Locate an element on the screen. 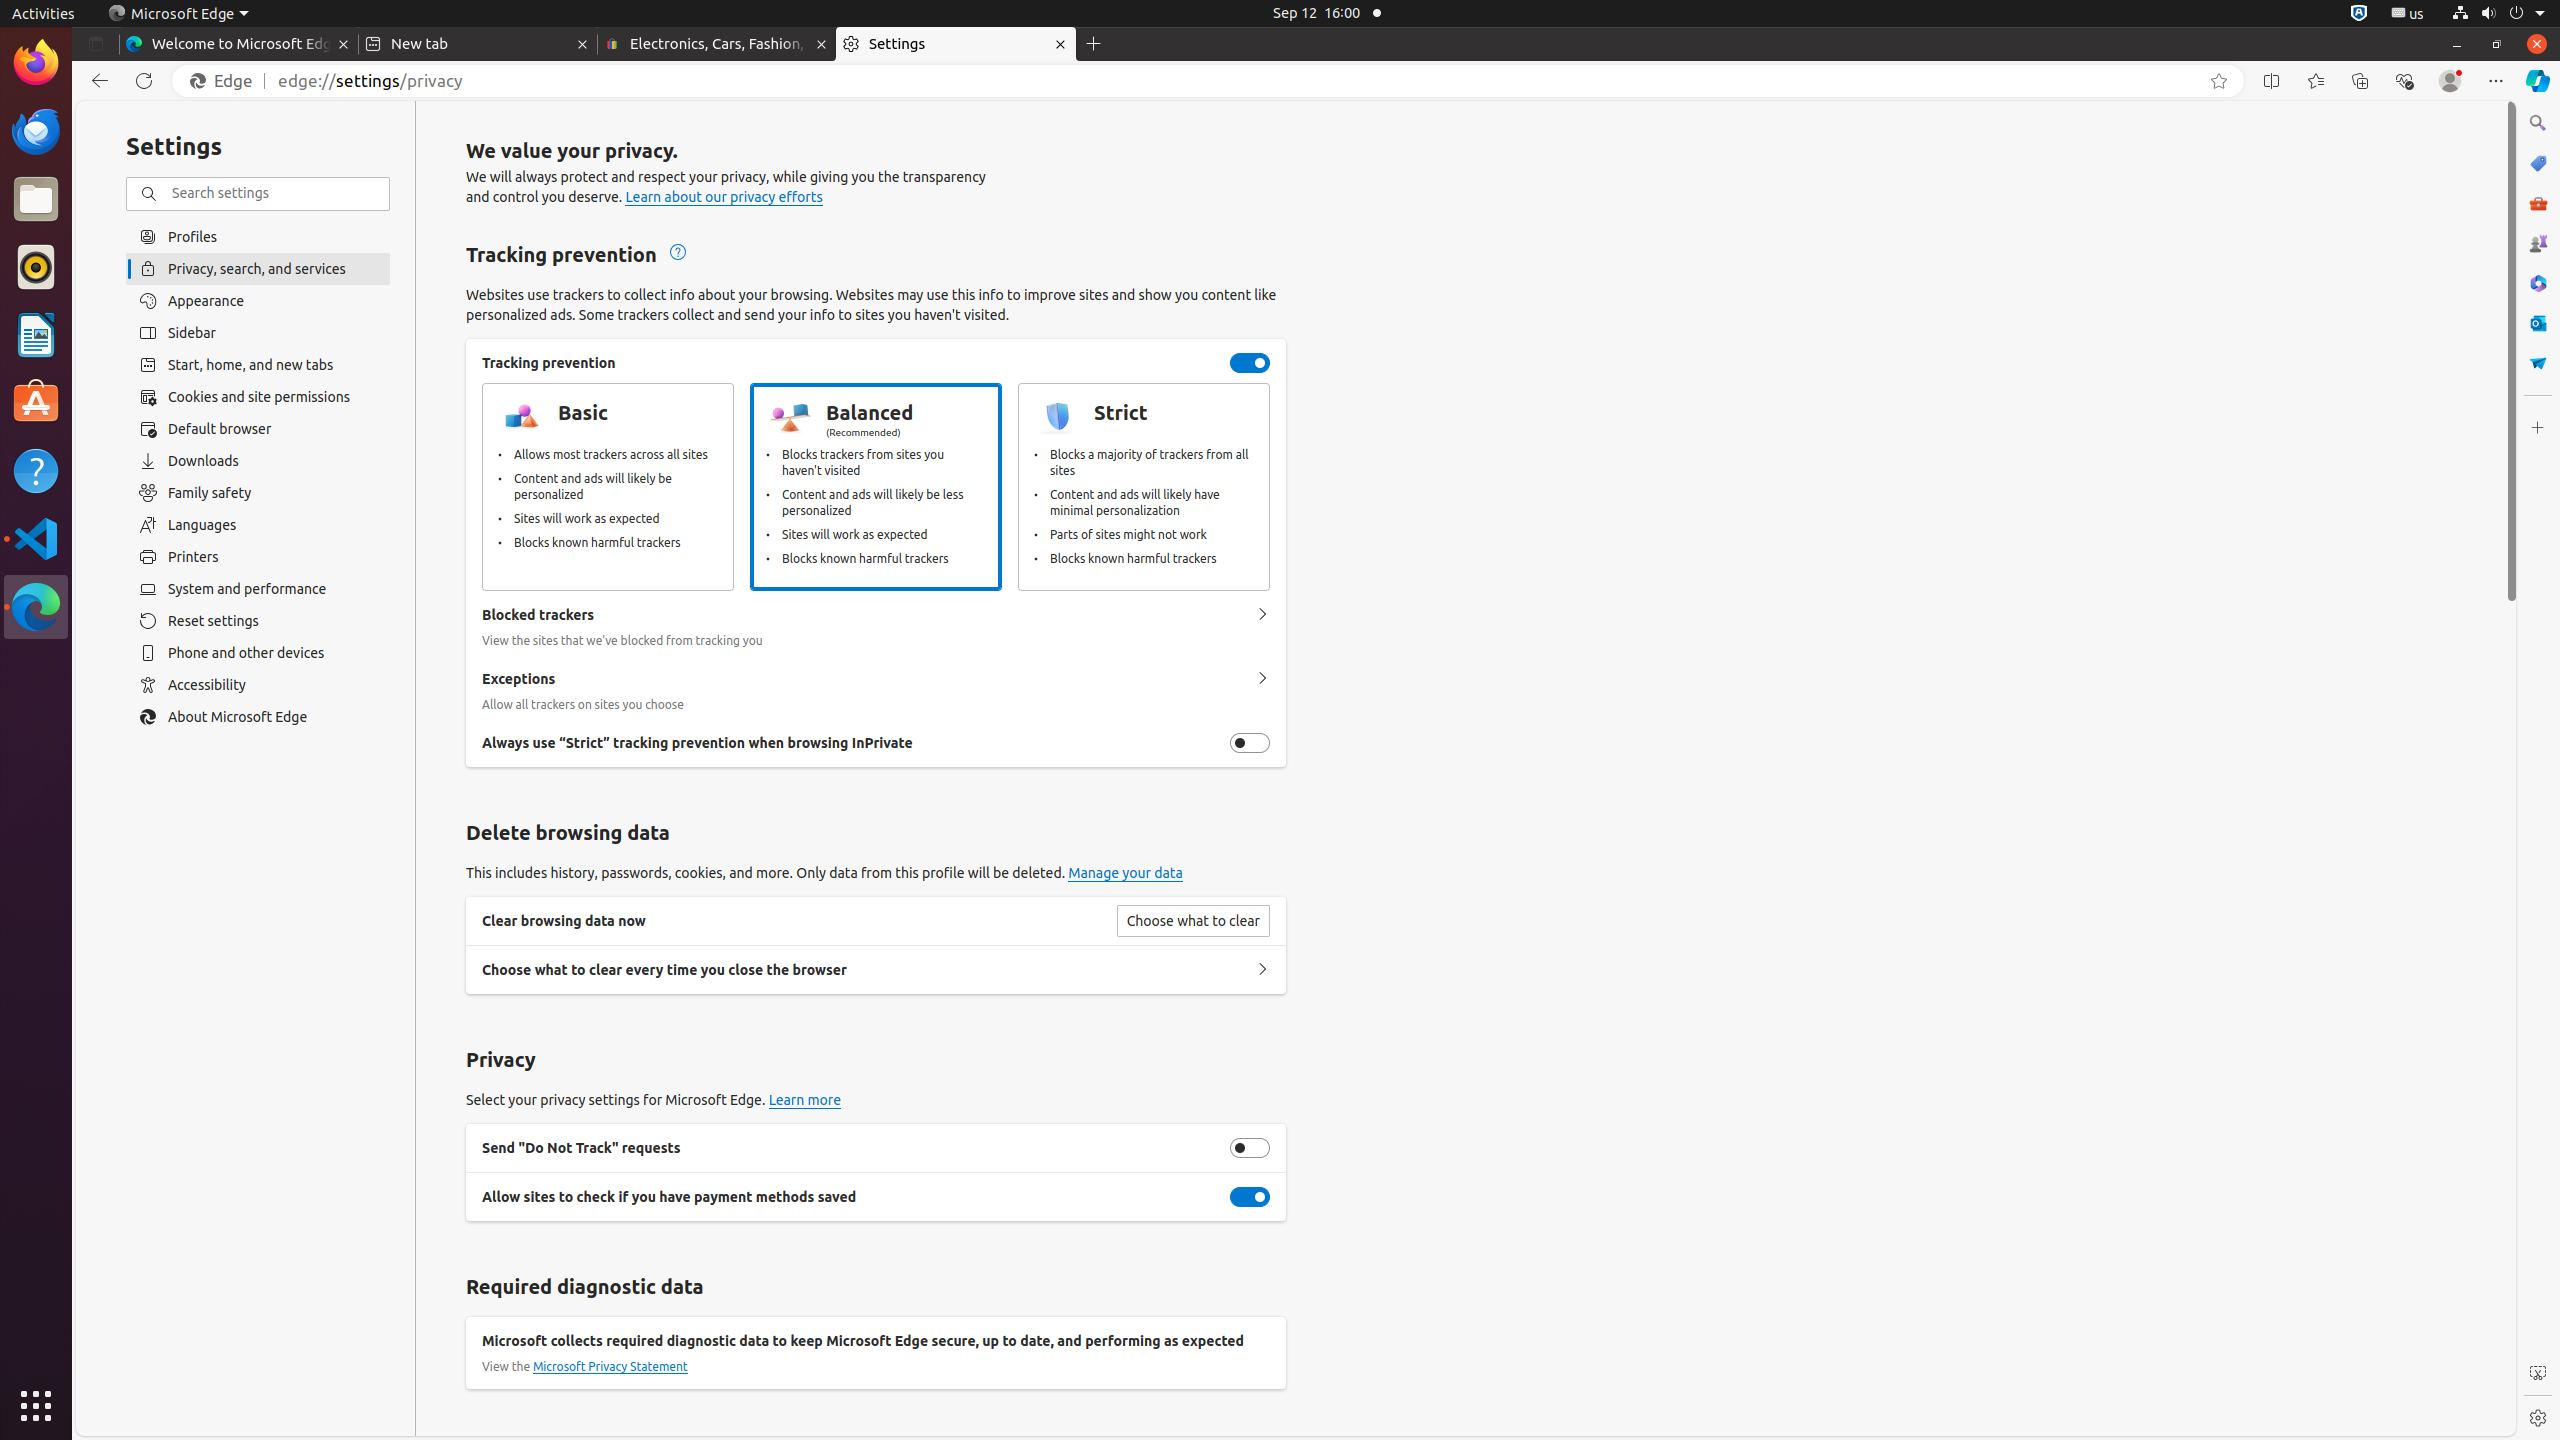 Image resolution: width=2560 pixels, height=1440 pixels. Split screen is located at coordinates (2272, 81).